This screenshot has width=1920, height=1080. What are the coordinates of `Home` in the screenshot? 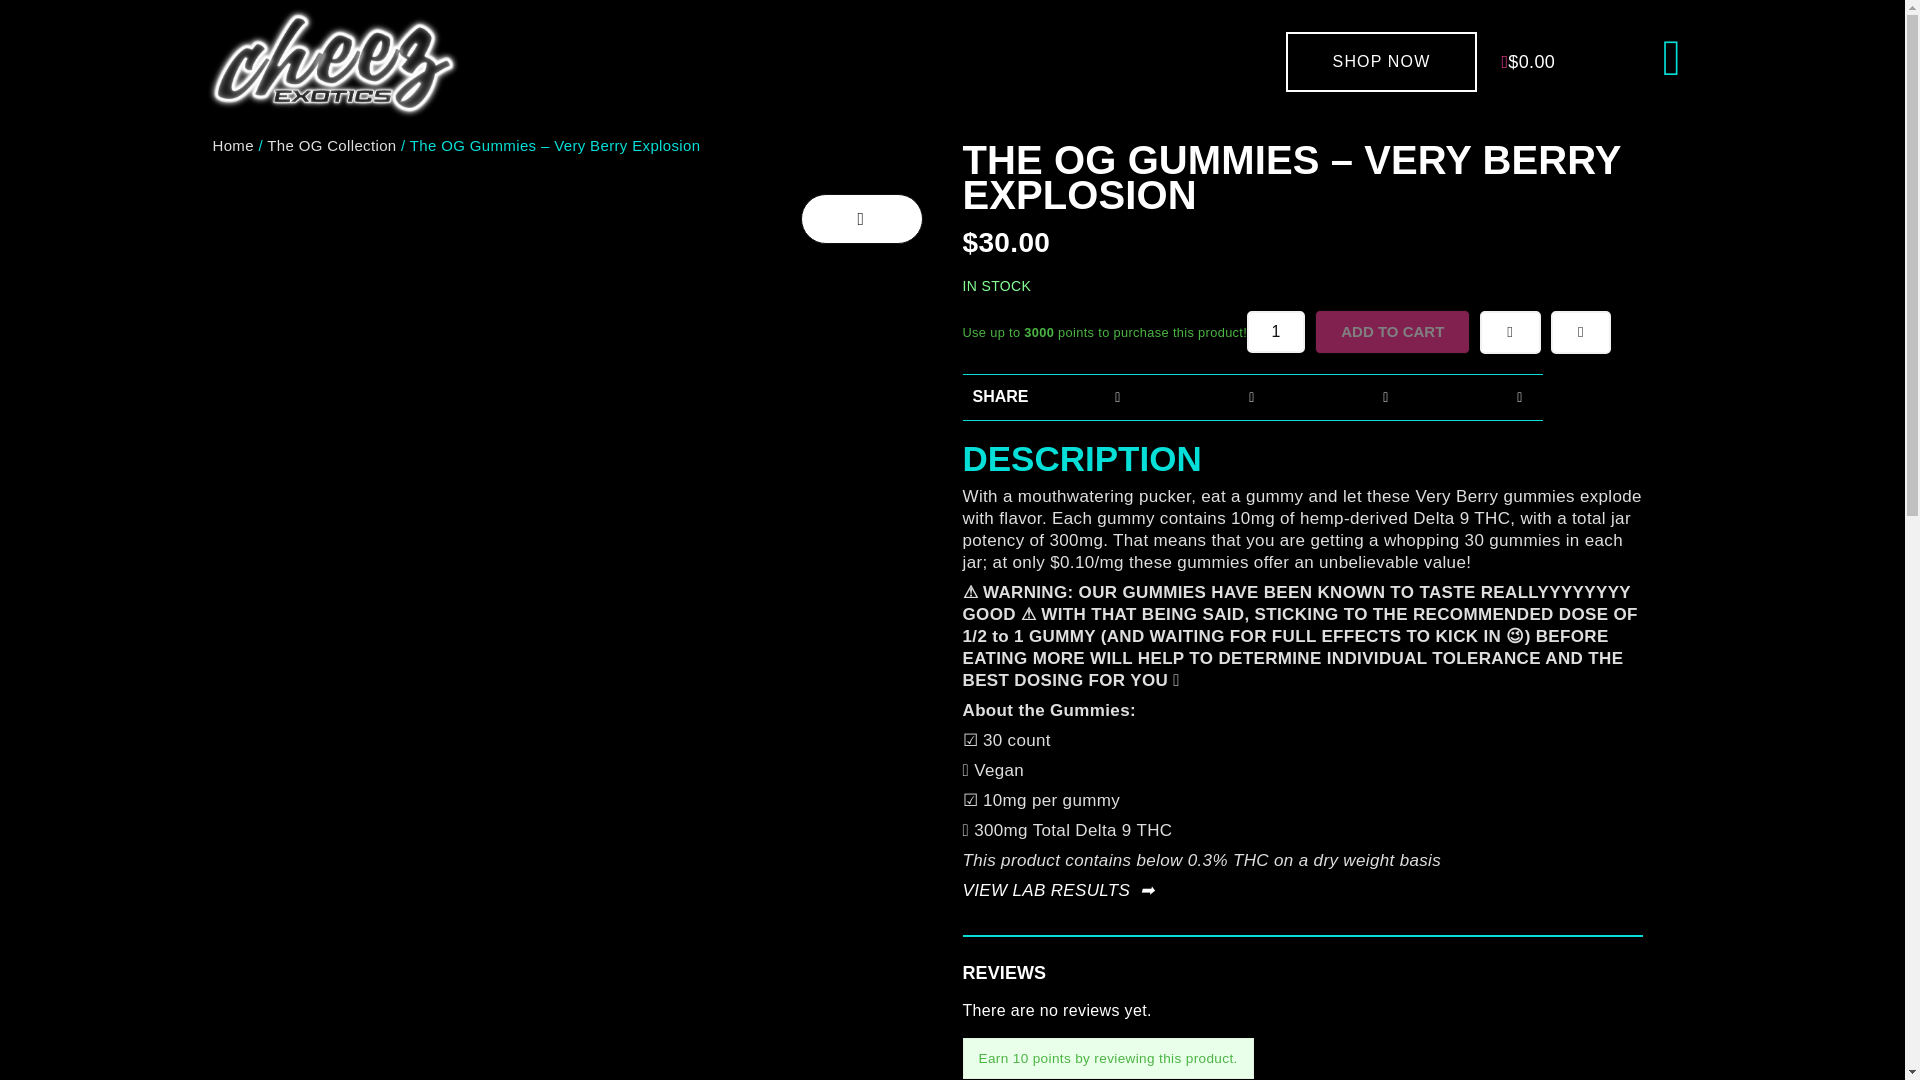 It's located at (232, 146).